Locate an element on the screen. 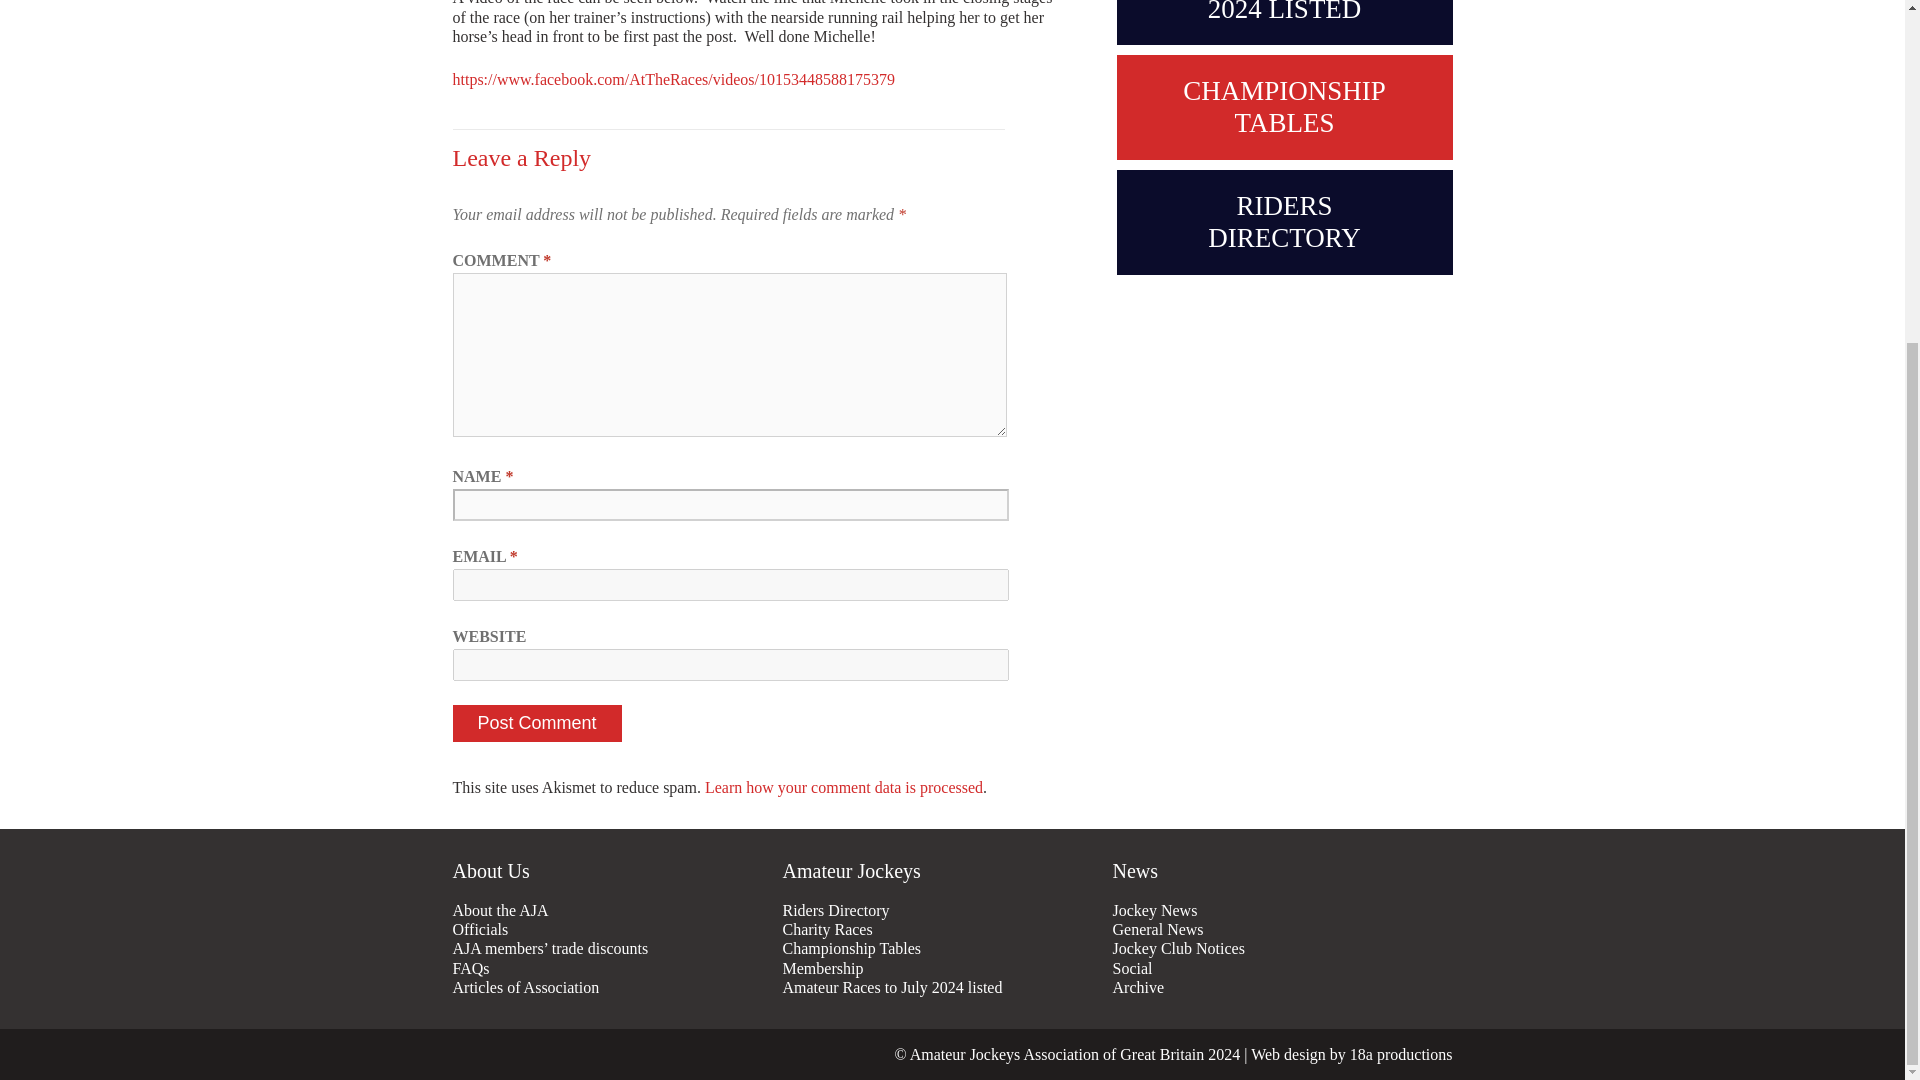 The image size is (1920, 1080). Amateur Races to July 2024 listed is located at coordinates (942, 987).